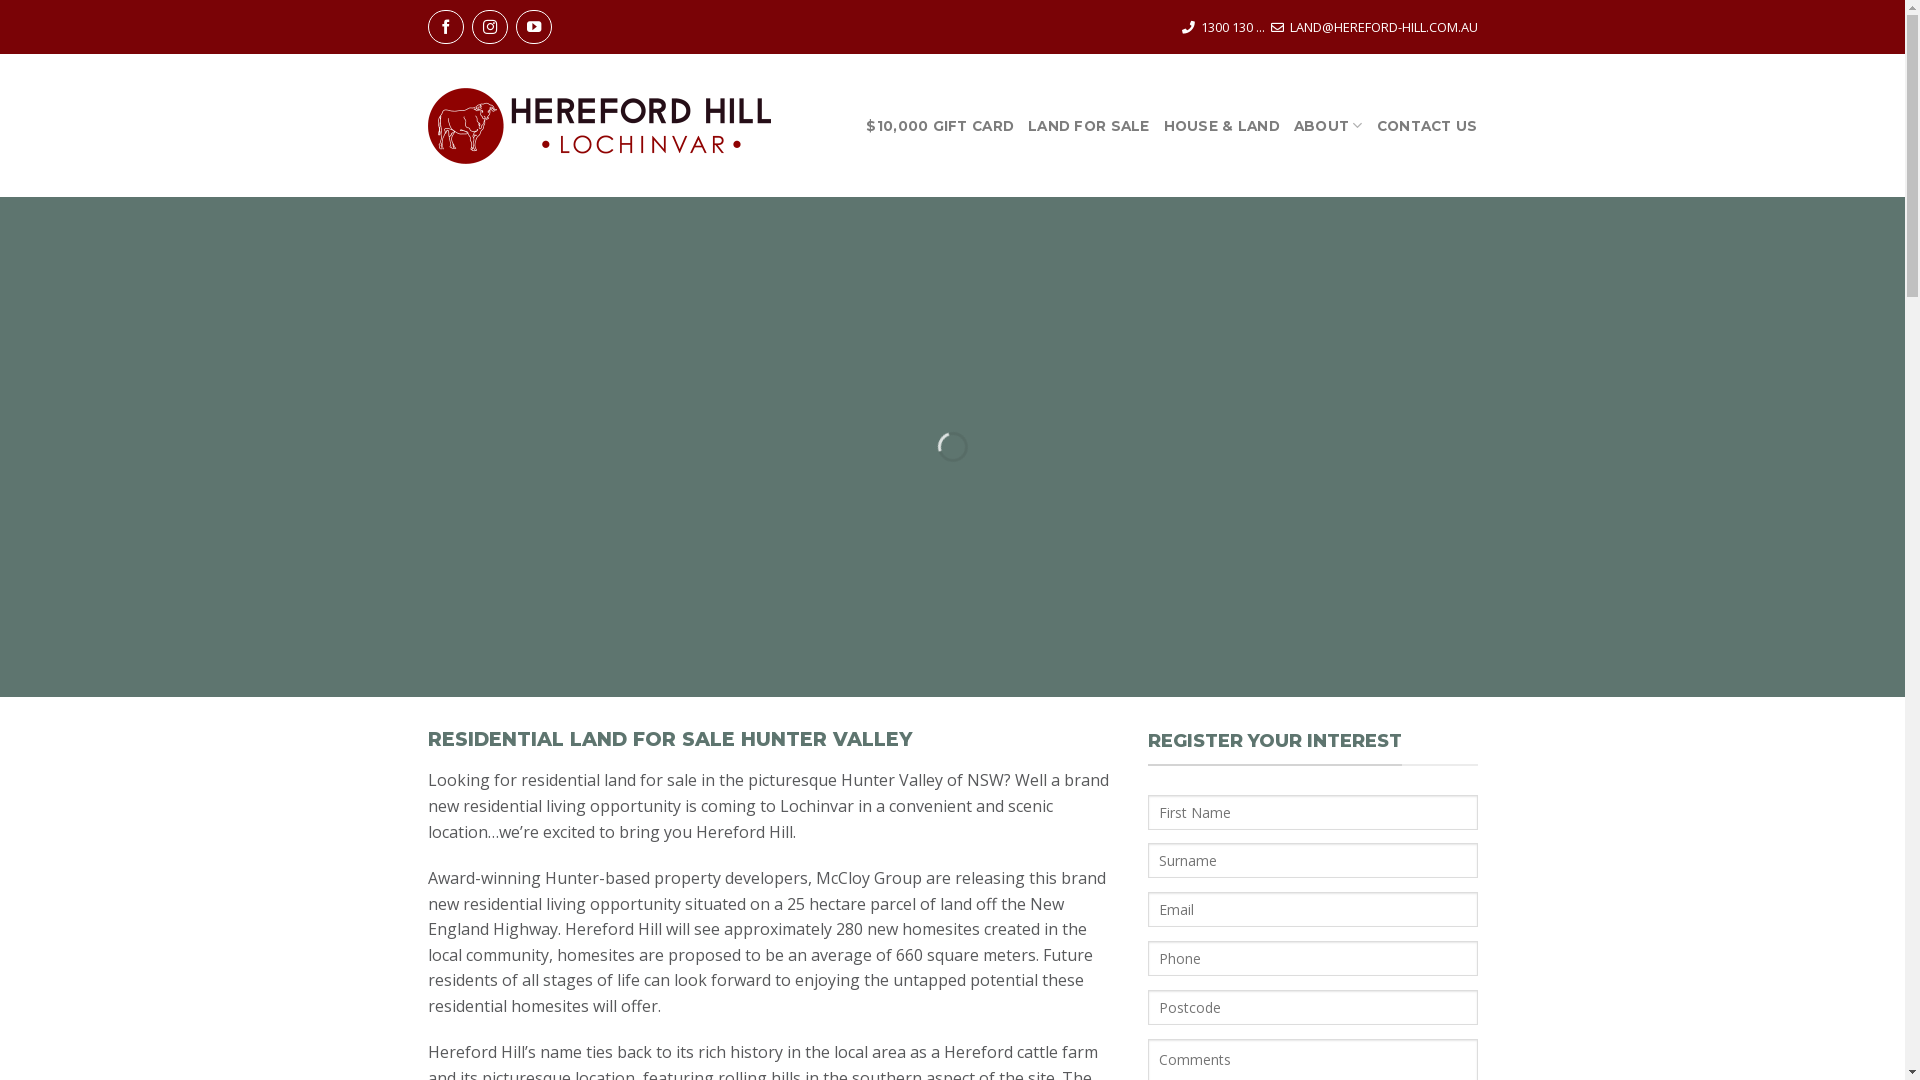 Image resolution: width=1920 pixels, height=1080 pixels. I want to click on Follow on YouTube, so click(534, 27).